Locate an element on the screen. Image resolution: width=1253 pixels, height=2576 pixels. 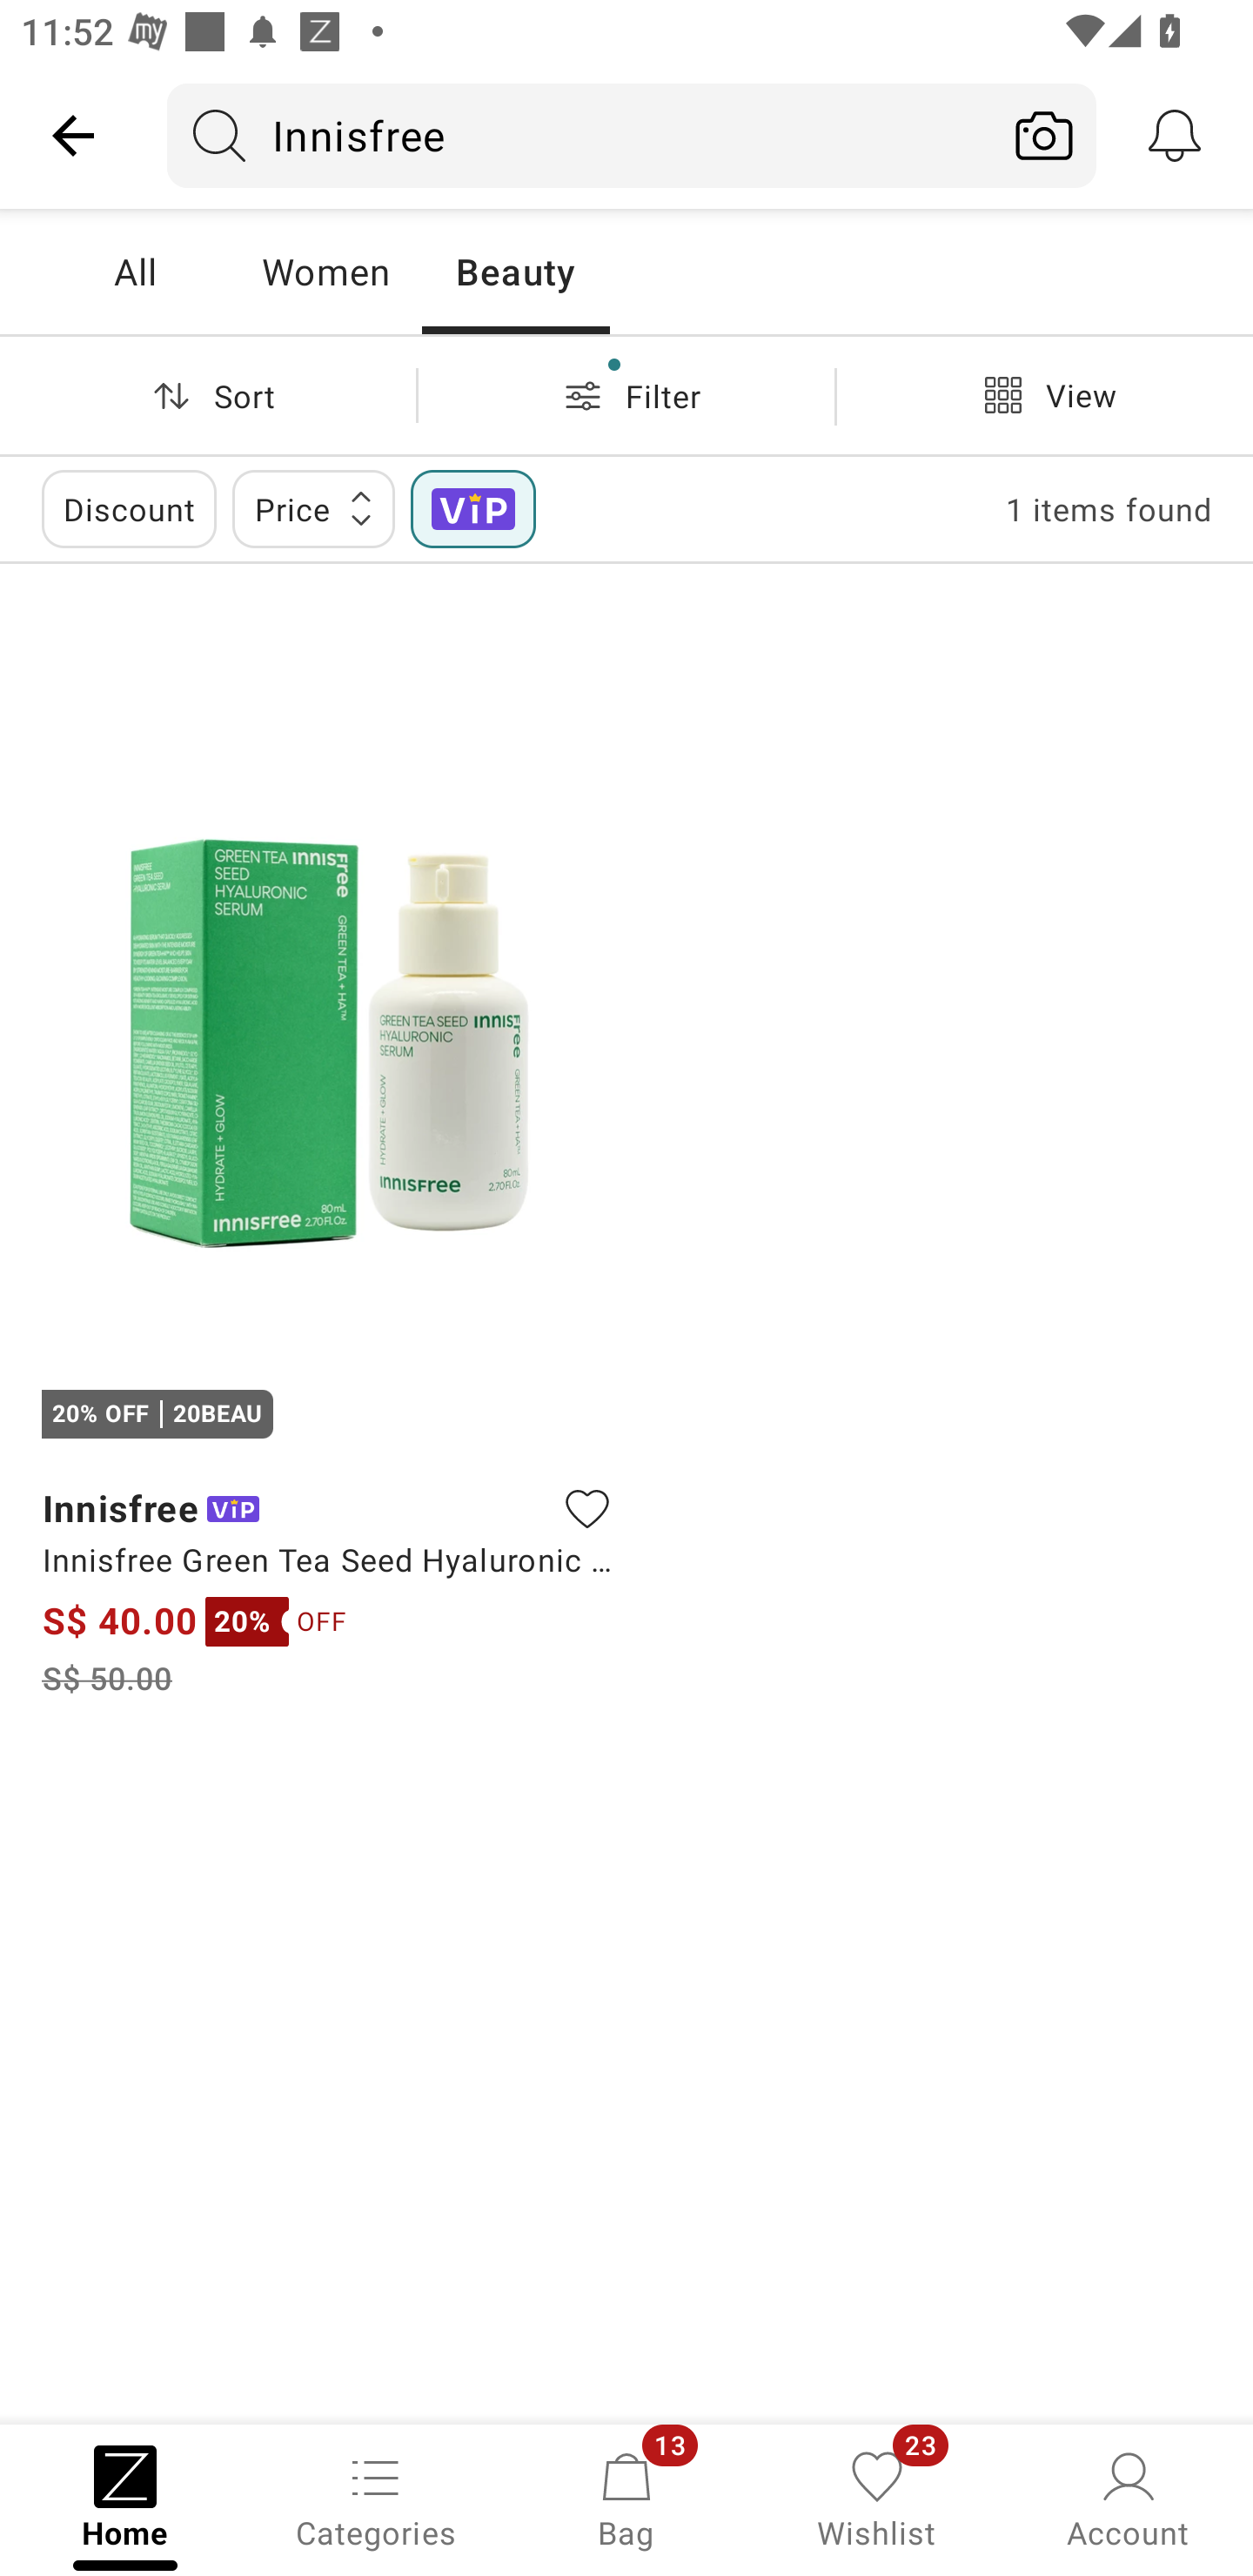
Bag, 13 new notifications Bag is located at coordinates (626, 2498).